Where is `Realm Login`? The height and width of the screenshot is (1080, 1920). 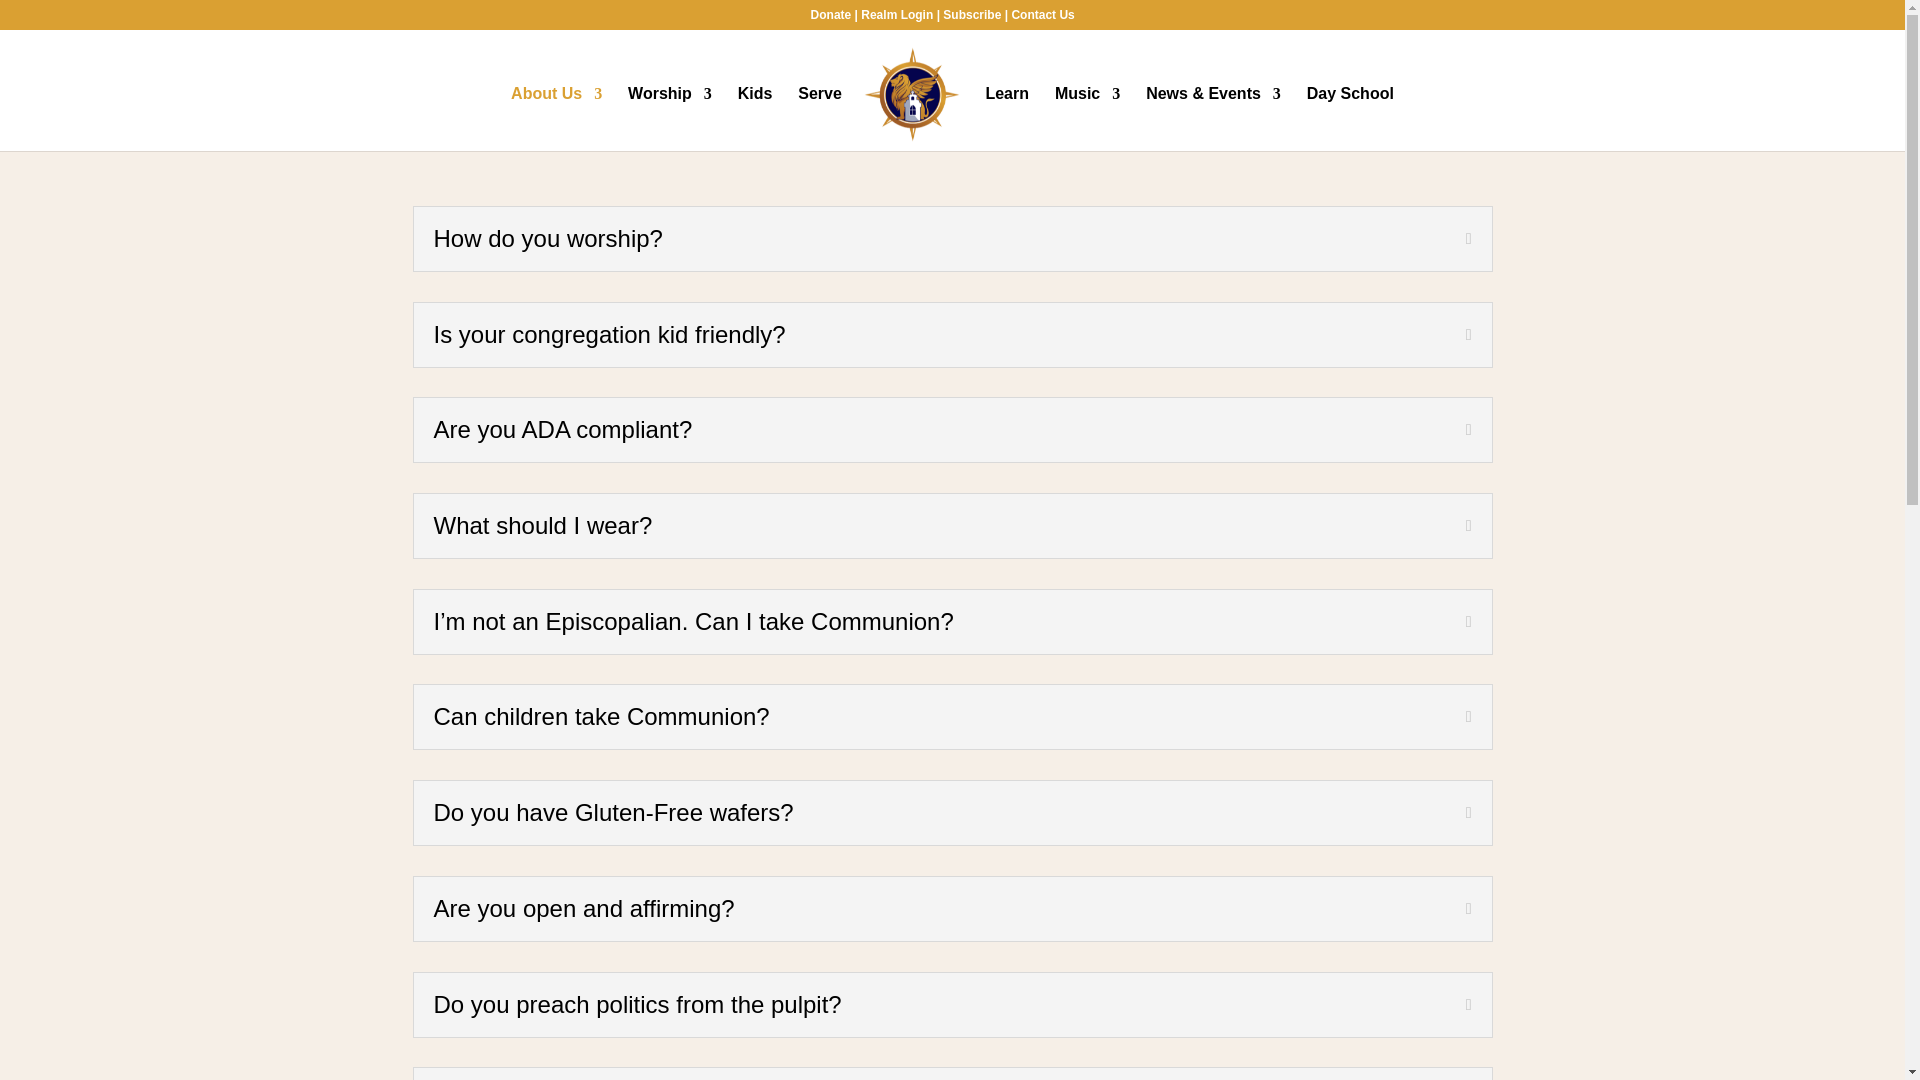
Realm Login is located at coordinates (896, 14).